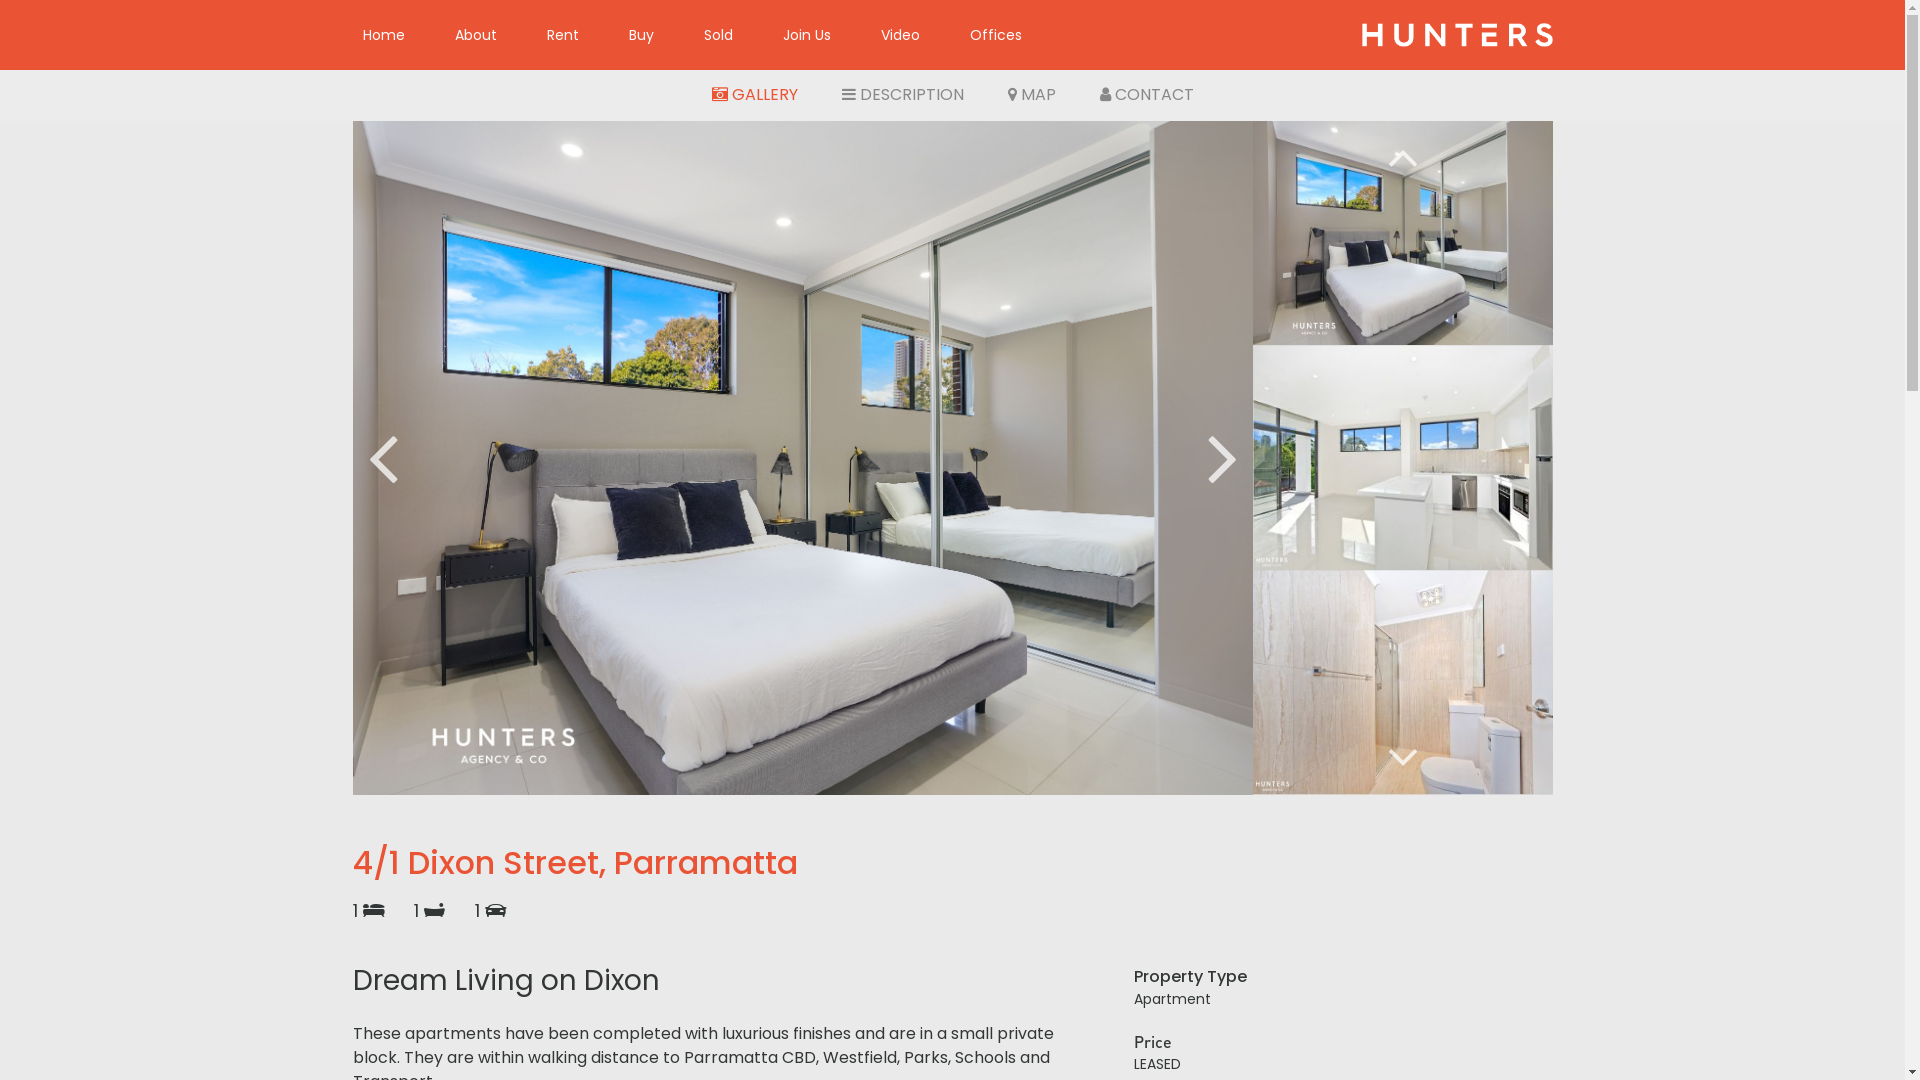 Image resolution: width=1920 pixels, height=1080 pixels. I want to click on Join Us, so click(807, 35).